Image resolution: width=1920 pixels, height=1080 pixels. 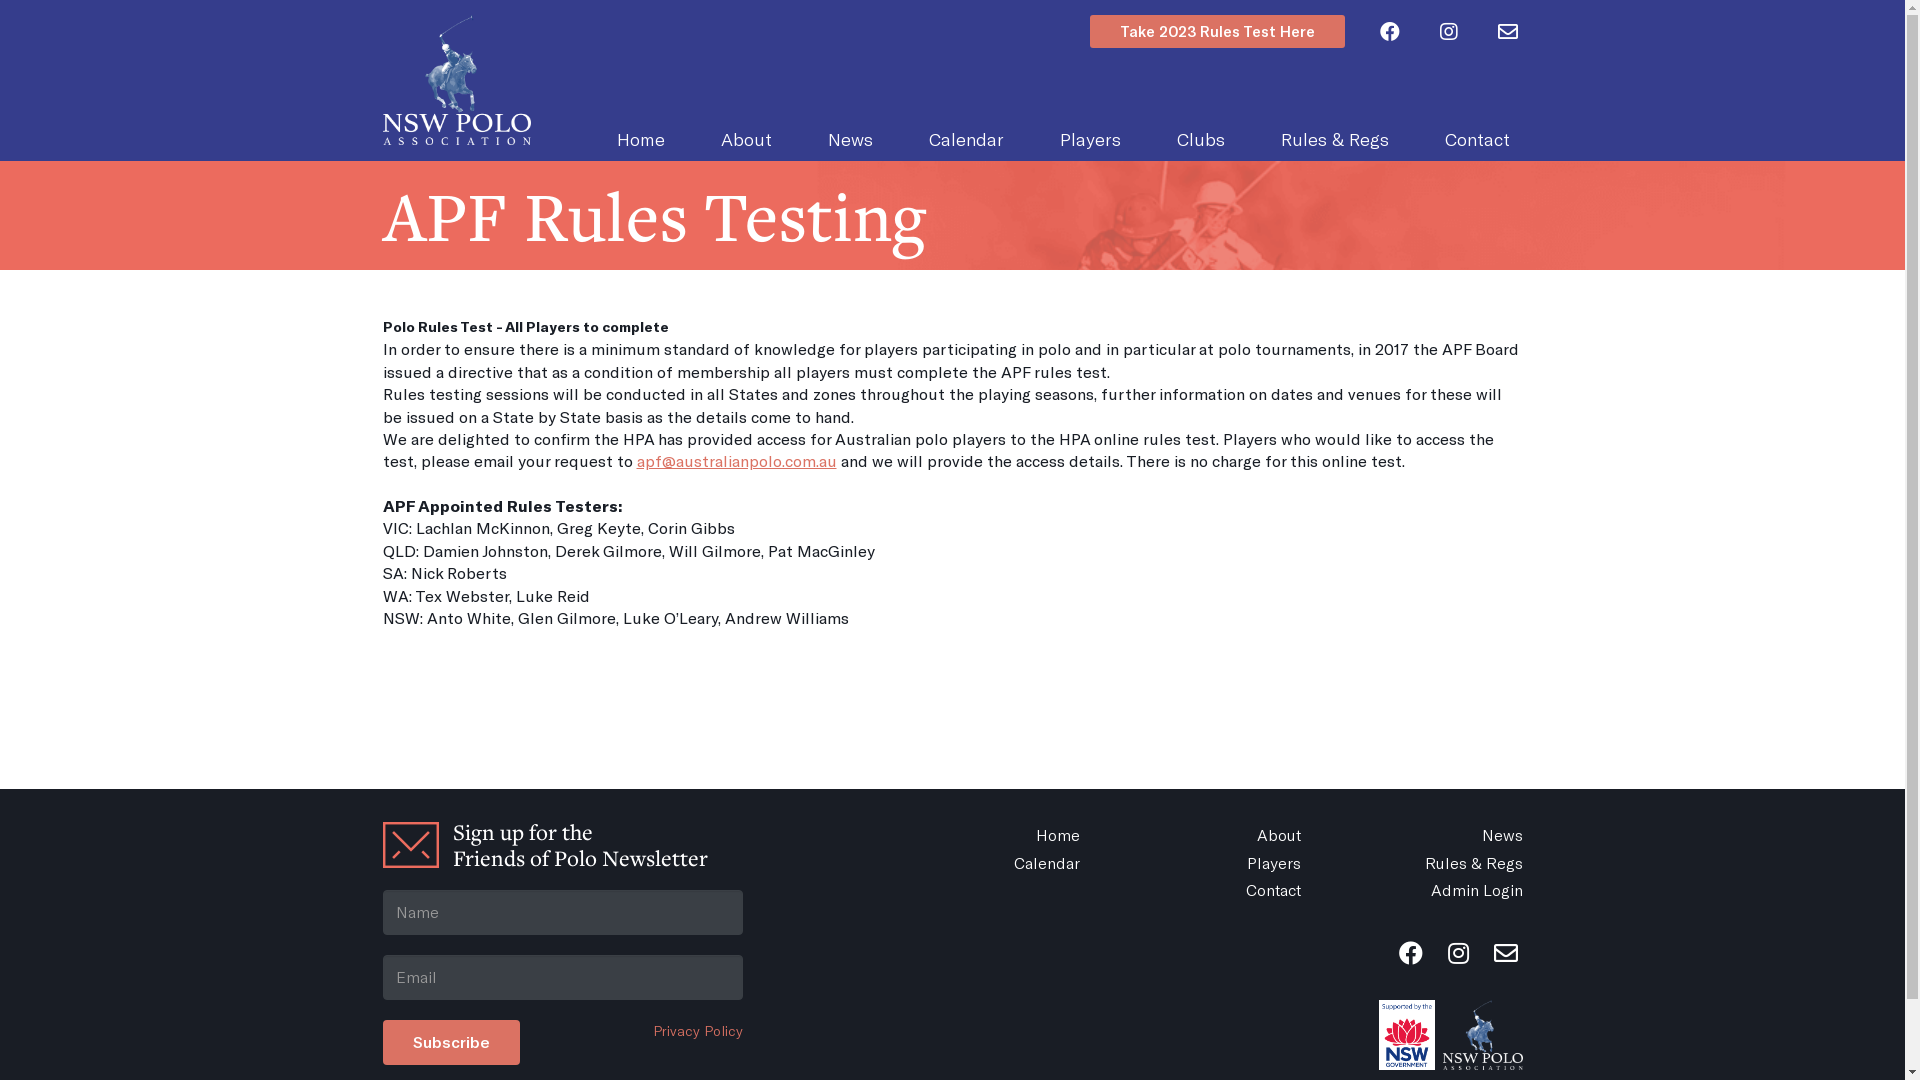 I want to click on Rules & Regs, so click(x=1429, y=863).